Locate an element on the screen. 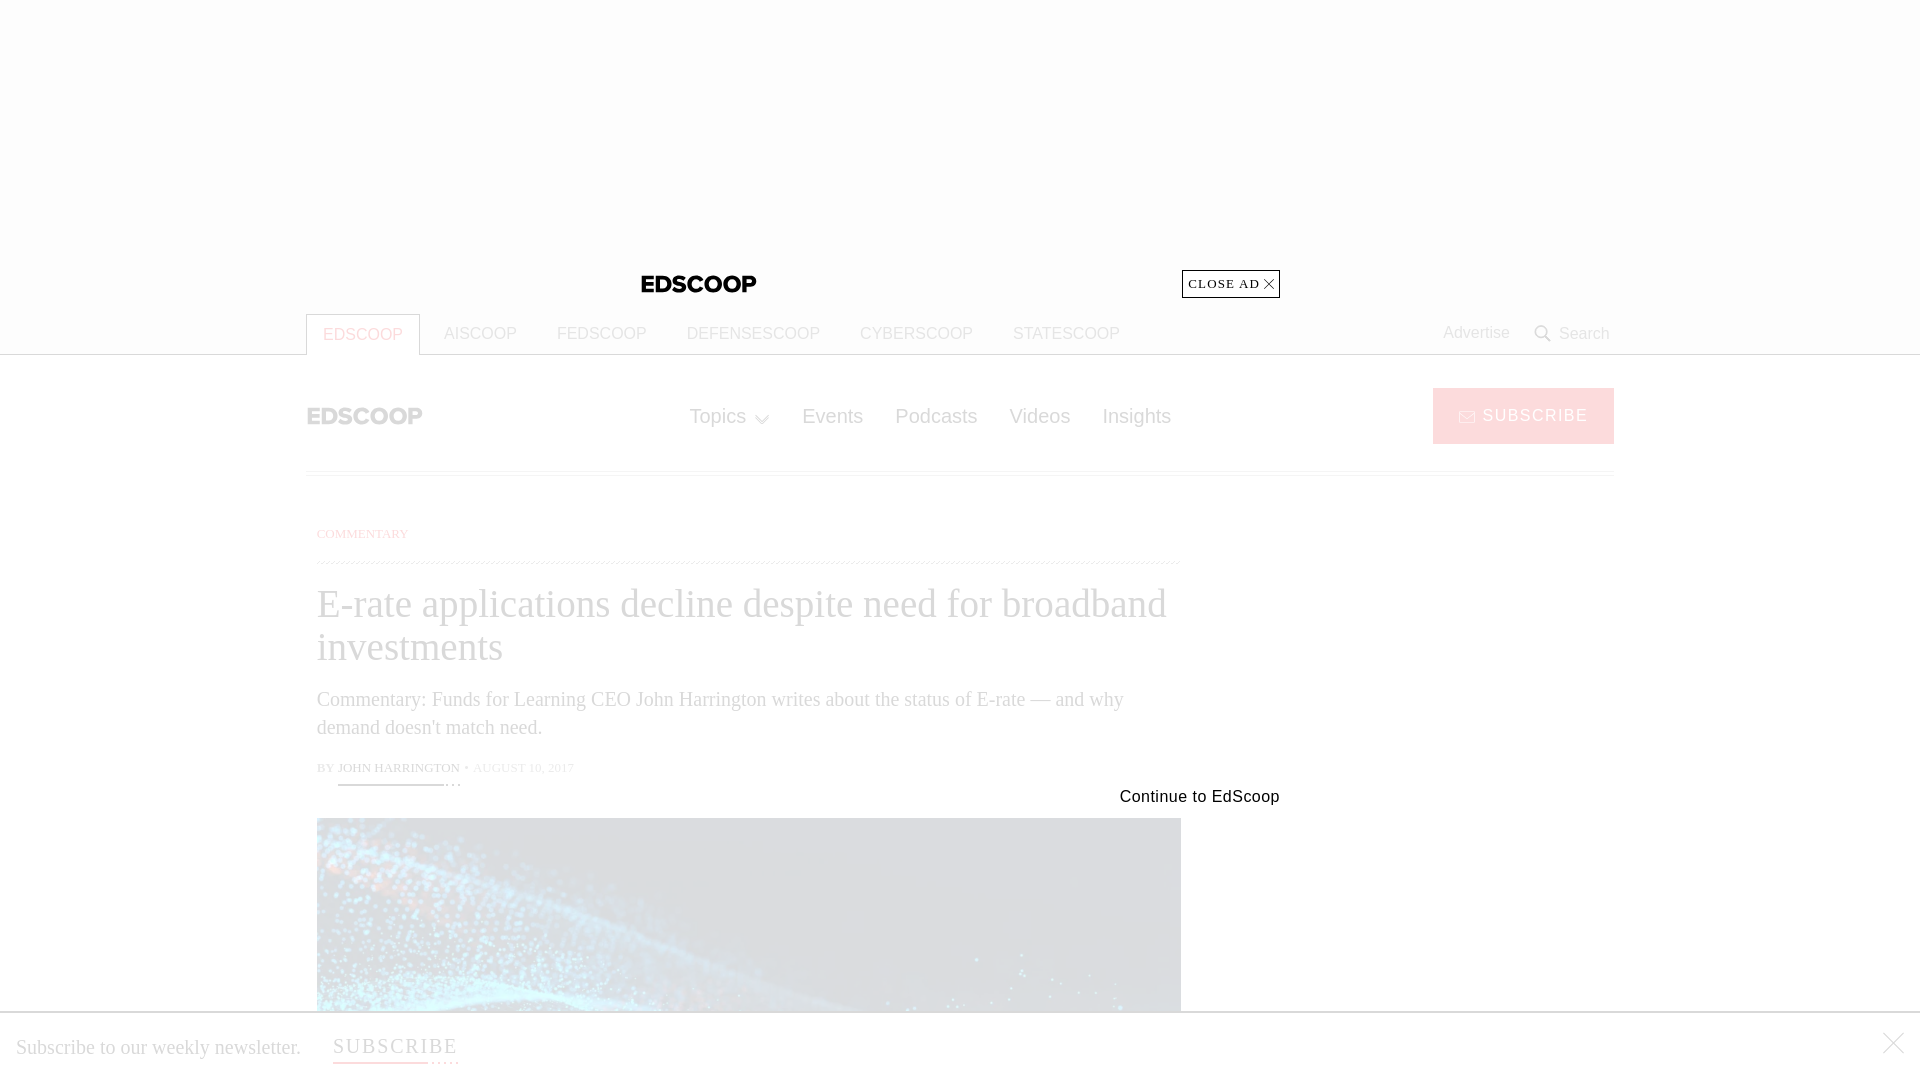  FEDSCOOP is located at coordinates (602, 334).